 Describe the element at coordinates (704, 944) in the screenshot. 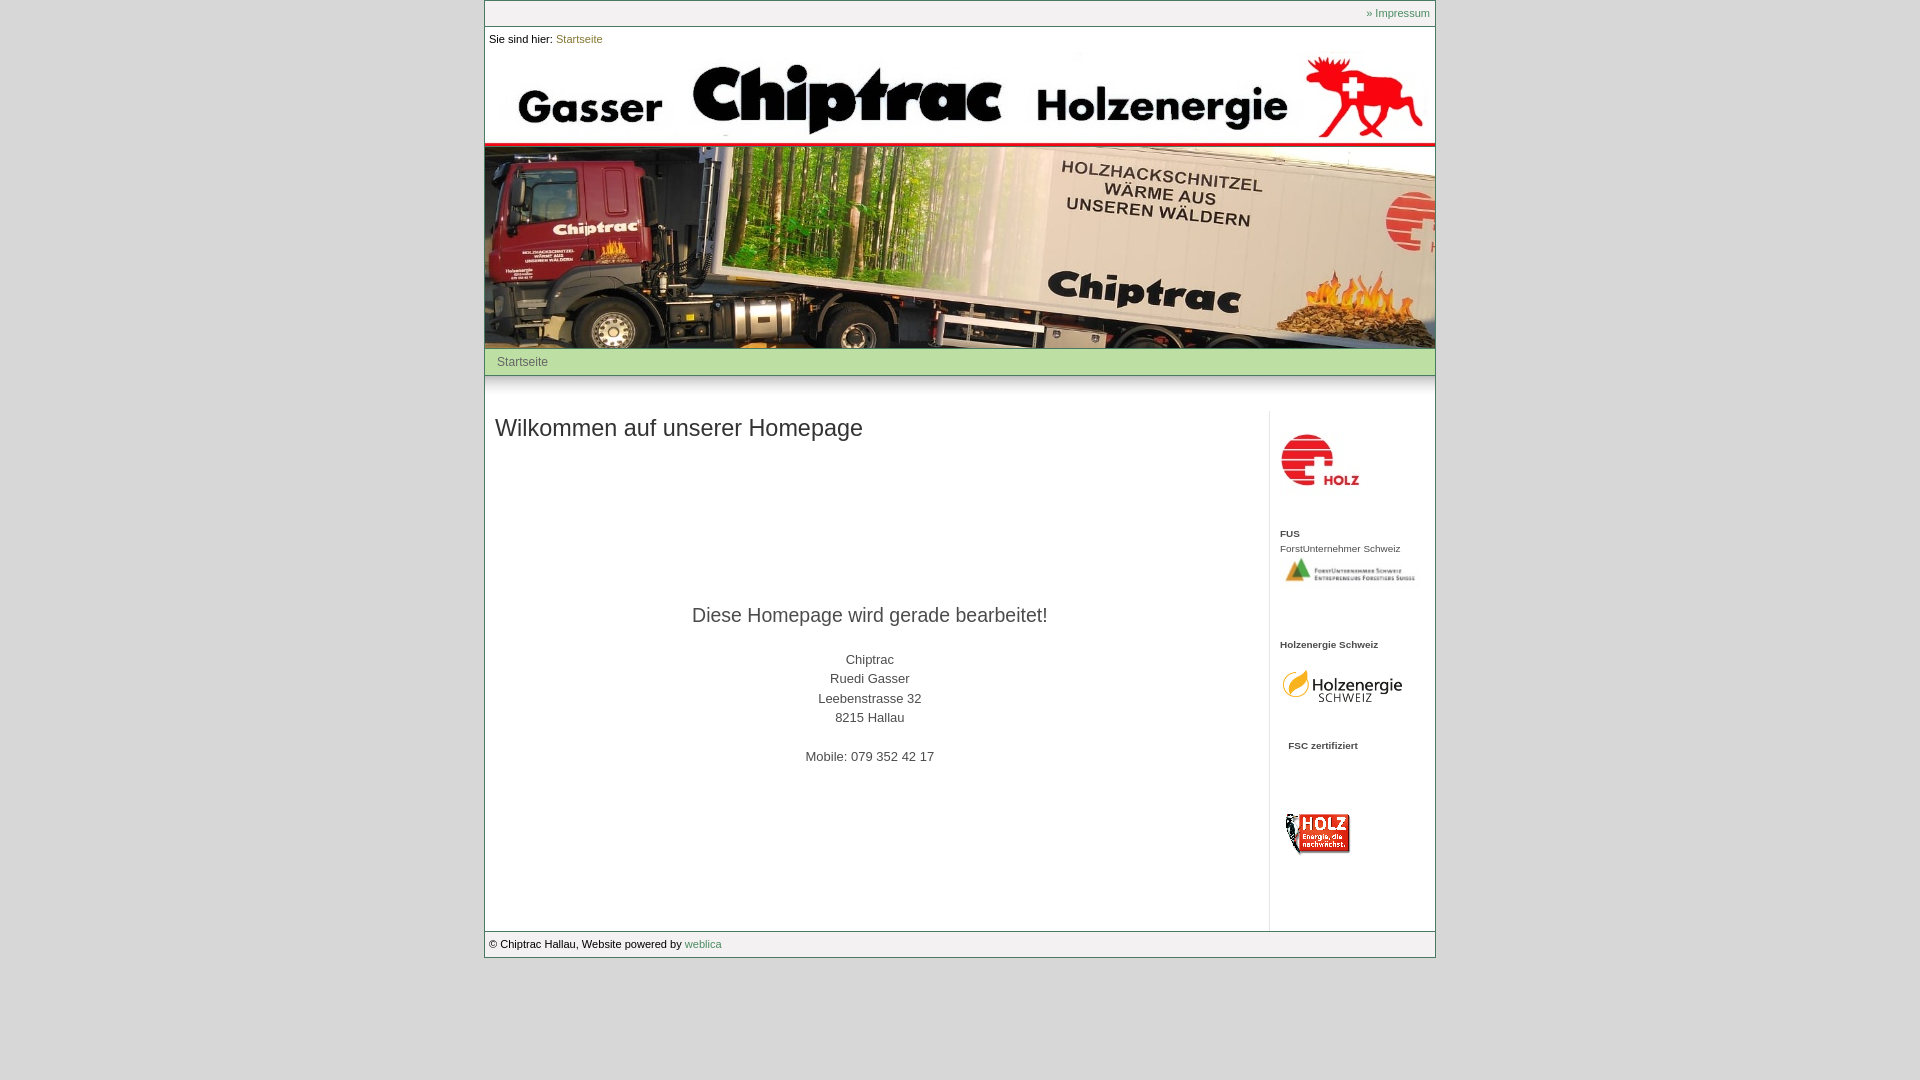

I see `weblica` at that location.